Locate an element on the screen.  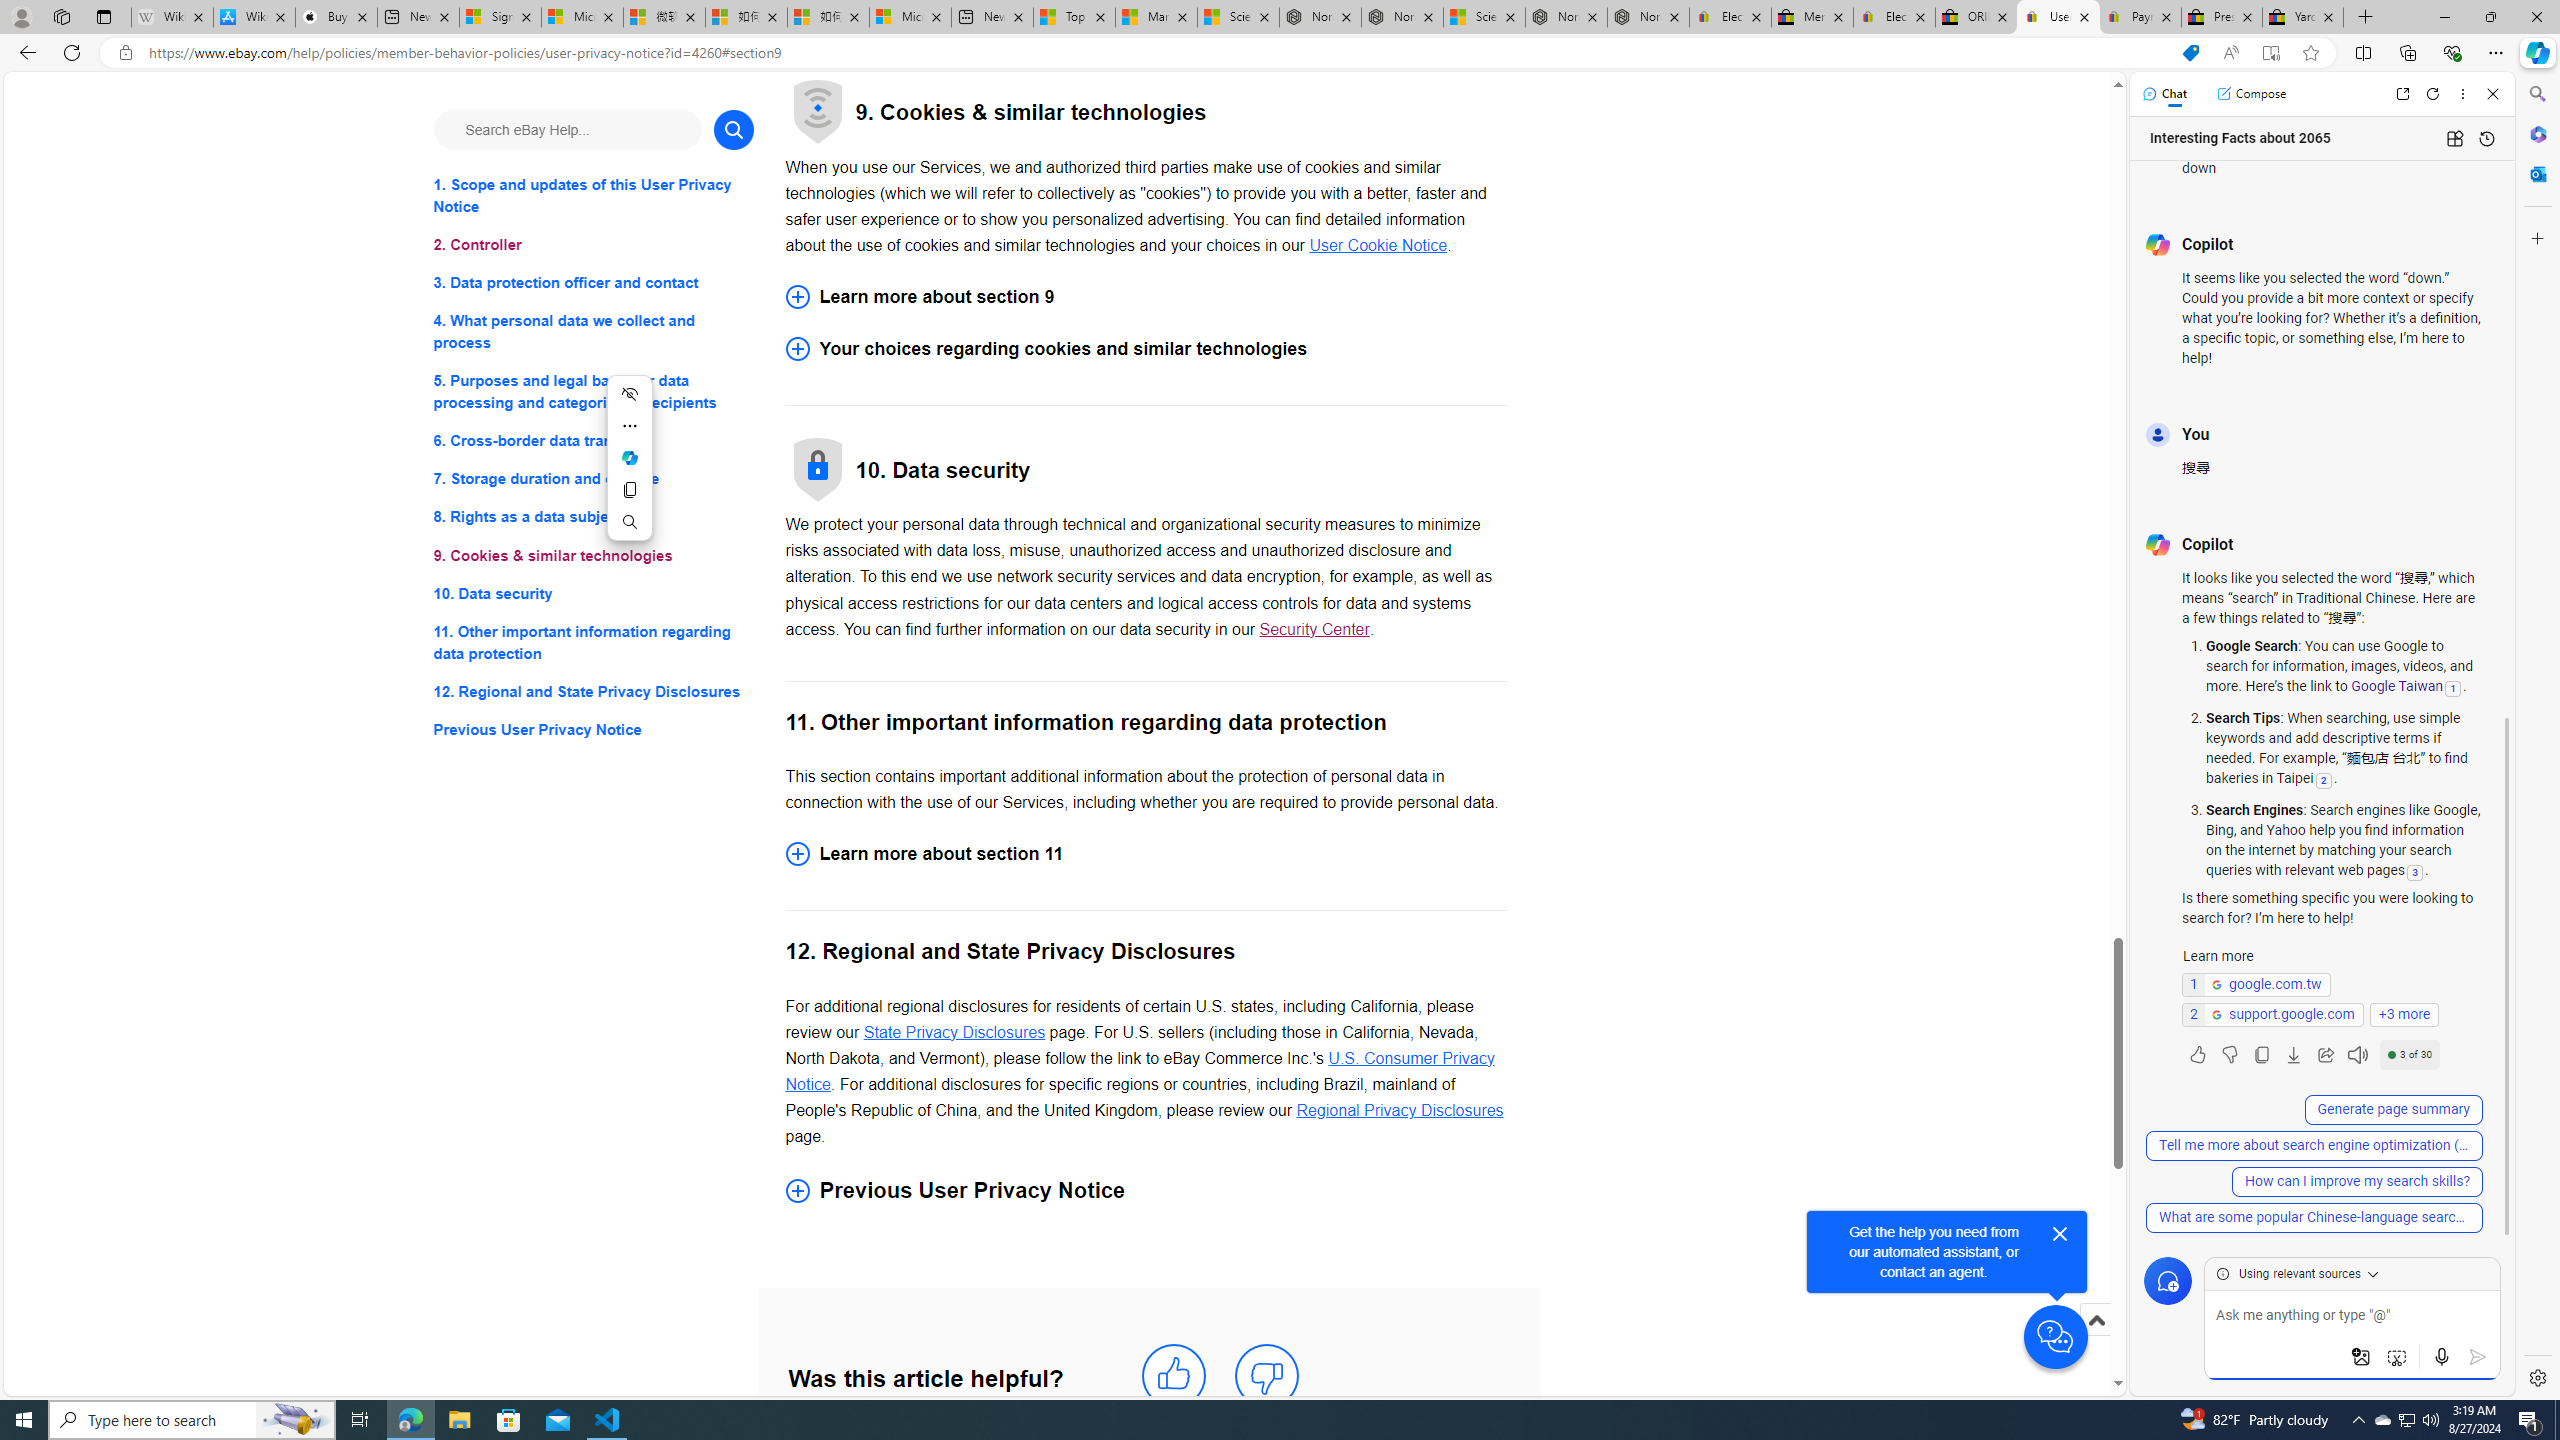
More actions is located at coordinates (630, 426).